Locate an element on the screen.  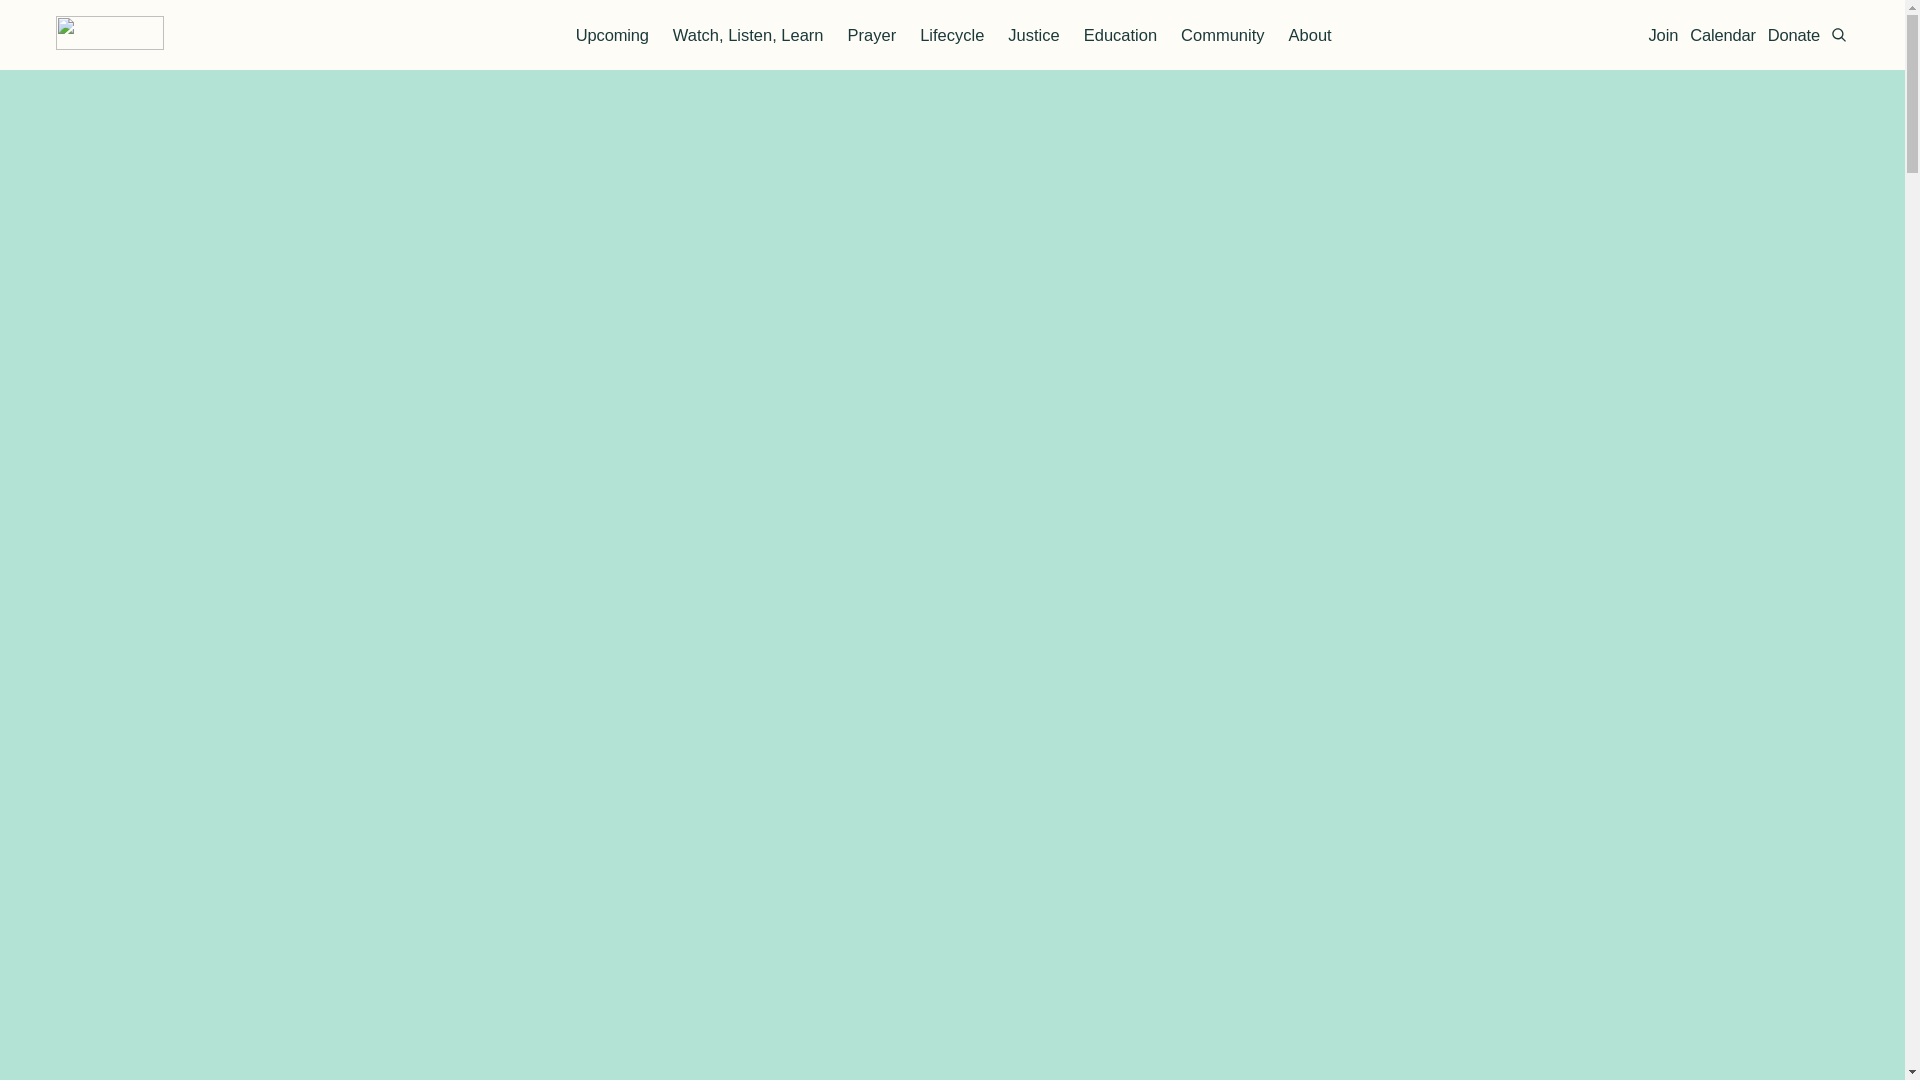
Prayer is located at coordinates (872, 36).